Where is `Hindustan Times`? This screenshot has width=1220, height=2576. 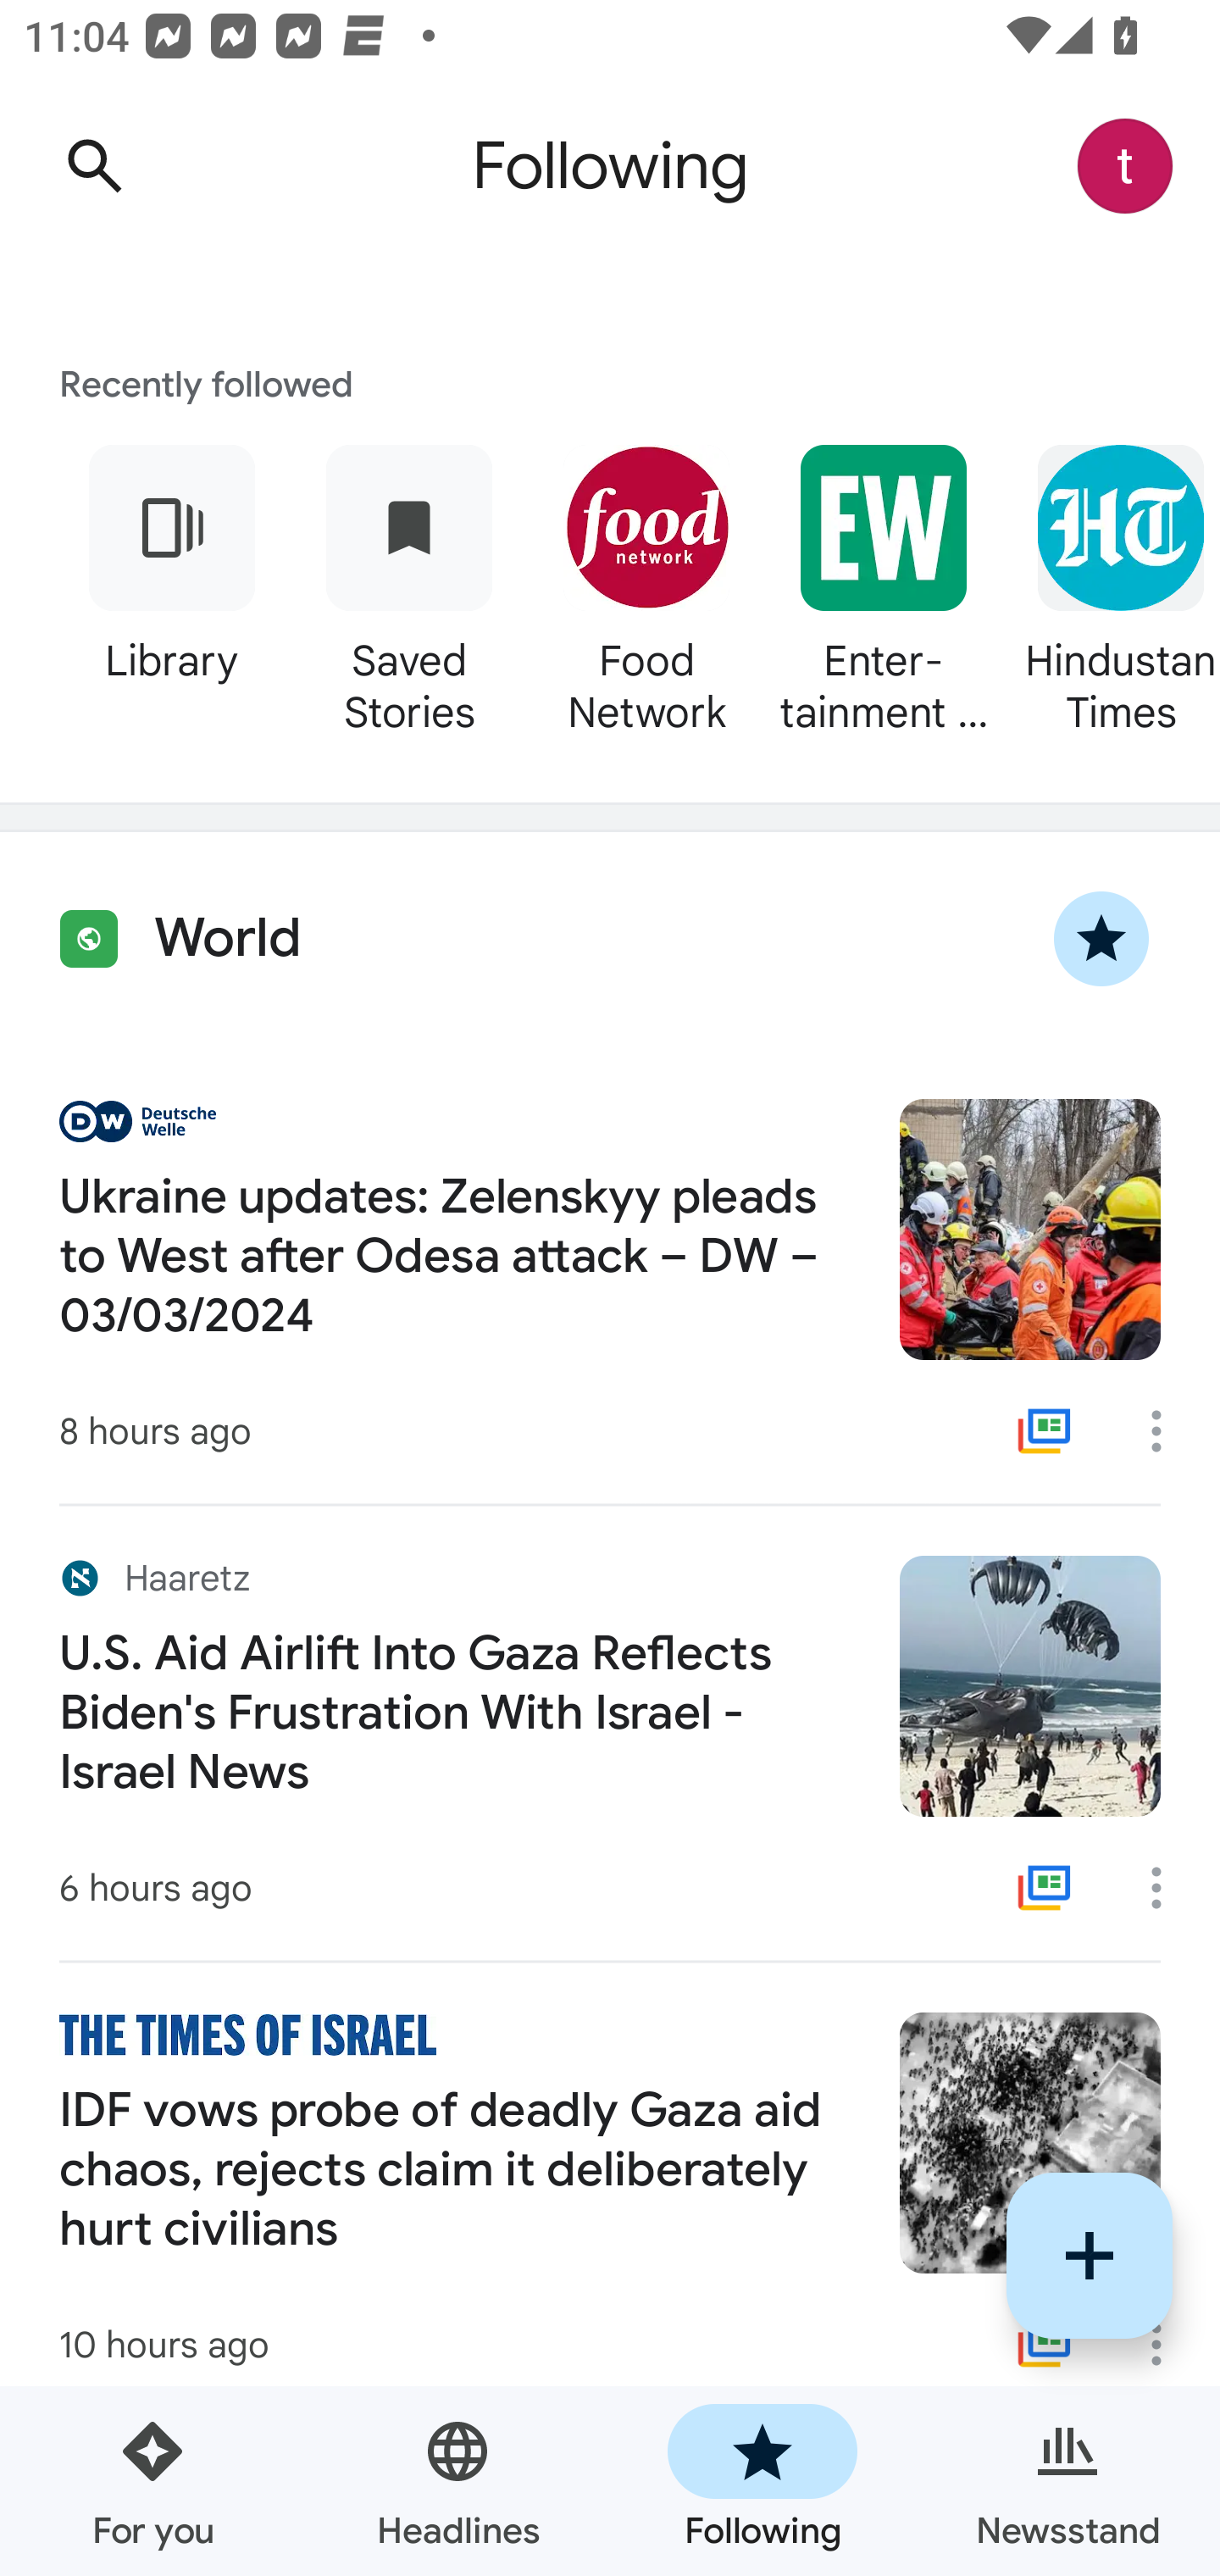
Hindustan Times is located at coordinates (1112, 585).